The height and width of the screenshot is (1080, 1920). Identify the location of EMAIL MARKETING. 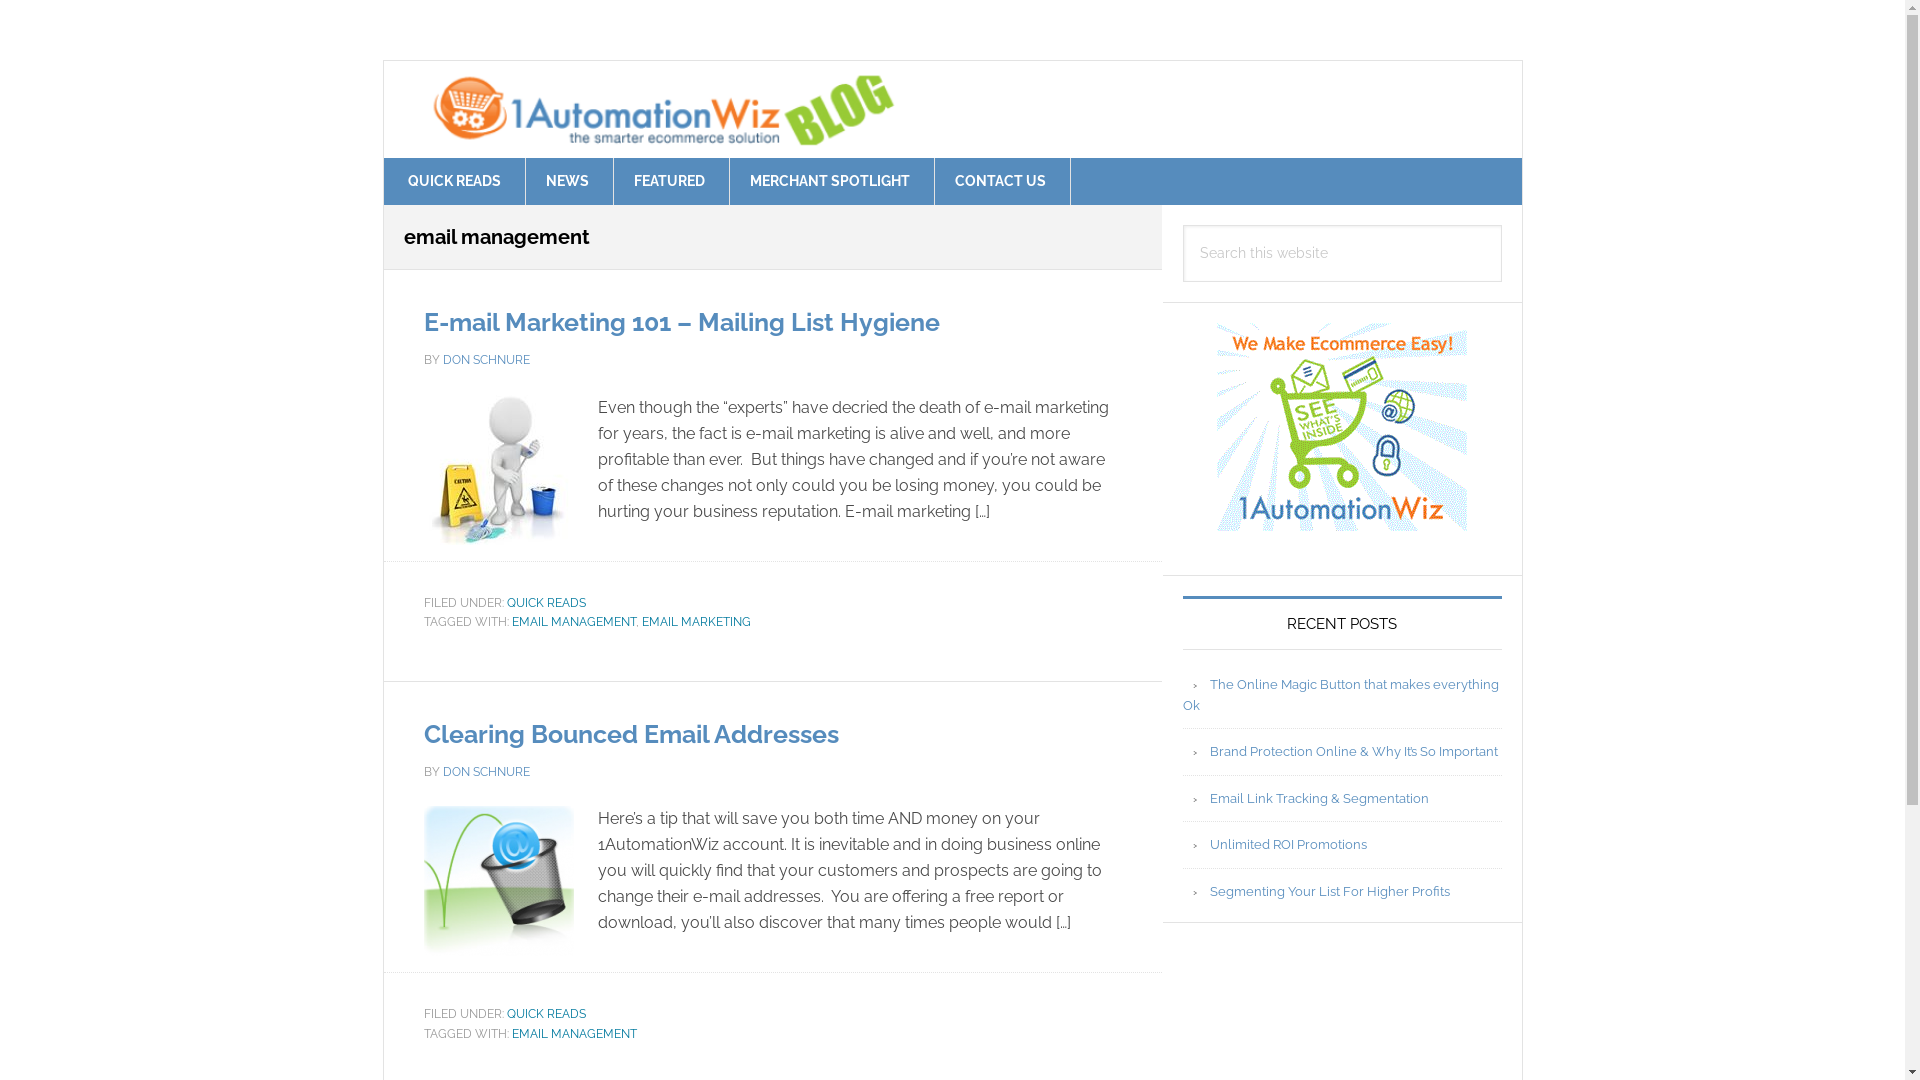
(696, 622).